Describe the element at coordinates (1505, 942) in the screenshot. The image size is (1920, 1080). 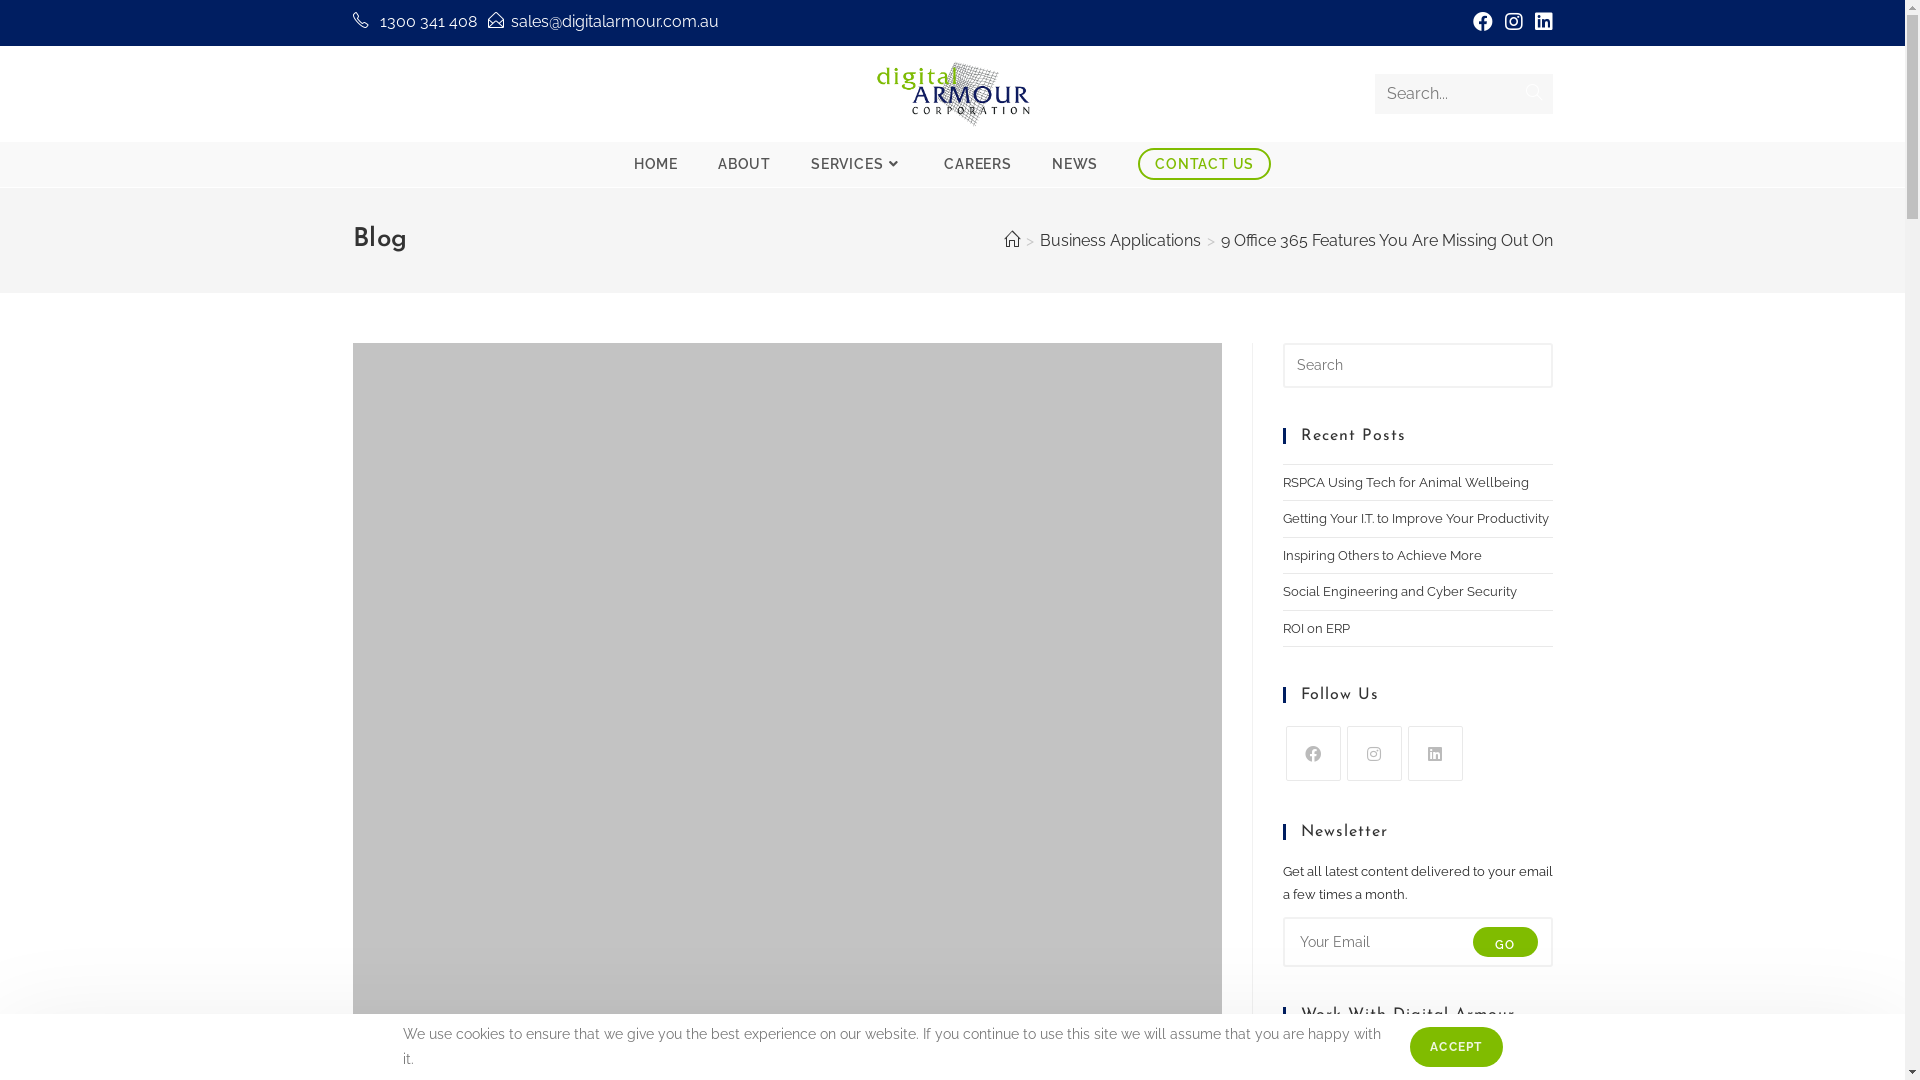
I see `GO` at that location.